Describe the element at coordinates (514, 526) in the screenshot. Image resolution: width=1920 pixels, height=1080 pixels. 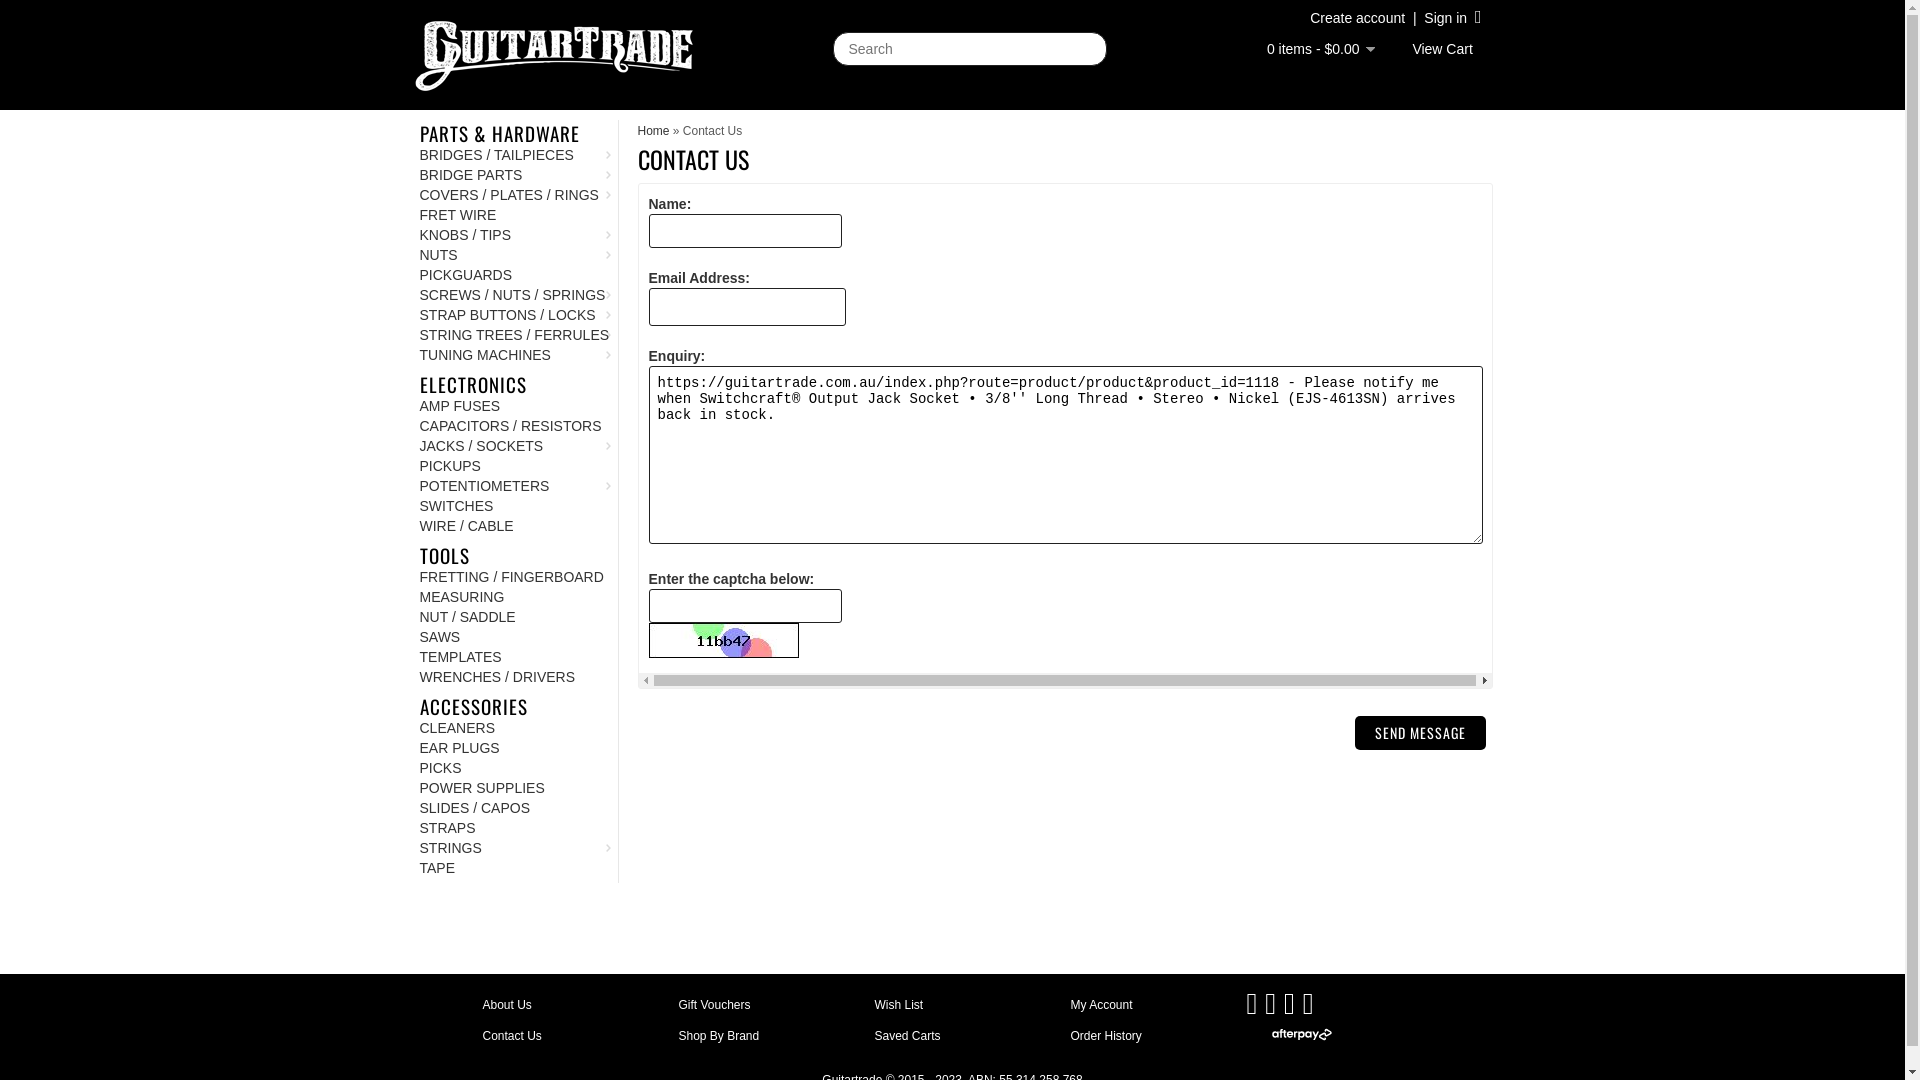
I see `WIRE / CABLE` at that location.